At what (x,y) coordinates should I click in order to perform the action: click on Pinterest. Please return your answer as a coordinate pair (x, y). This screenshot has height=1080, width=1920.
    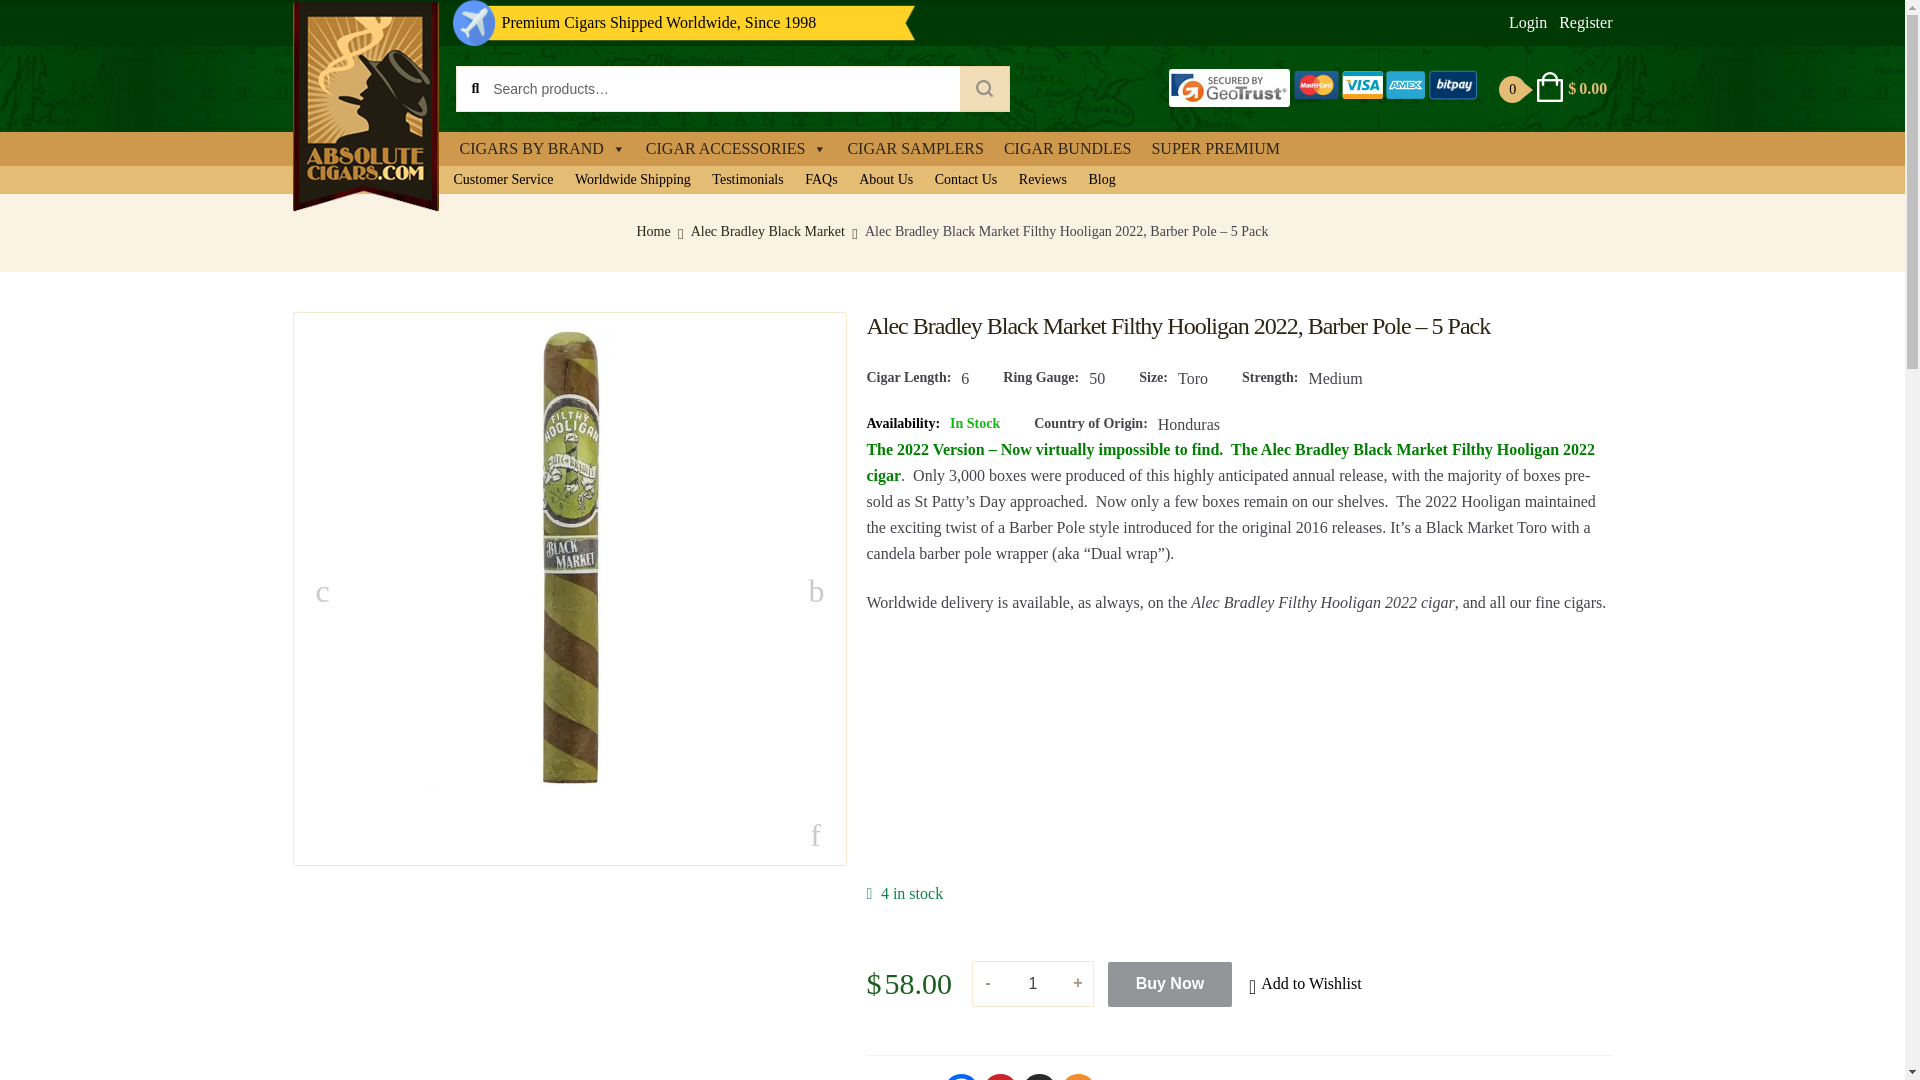
    Looking at the image, I should click on (1000, 1076).